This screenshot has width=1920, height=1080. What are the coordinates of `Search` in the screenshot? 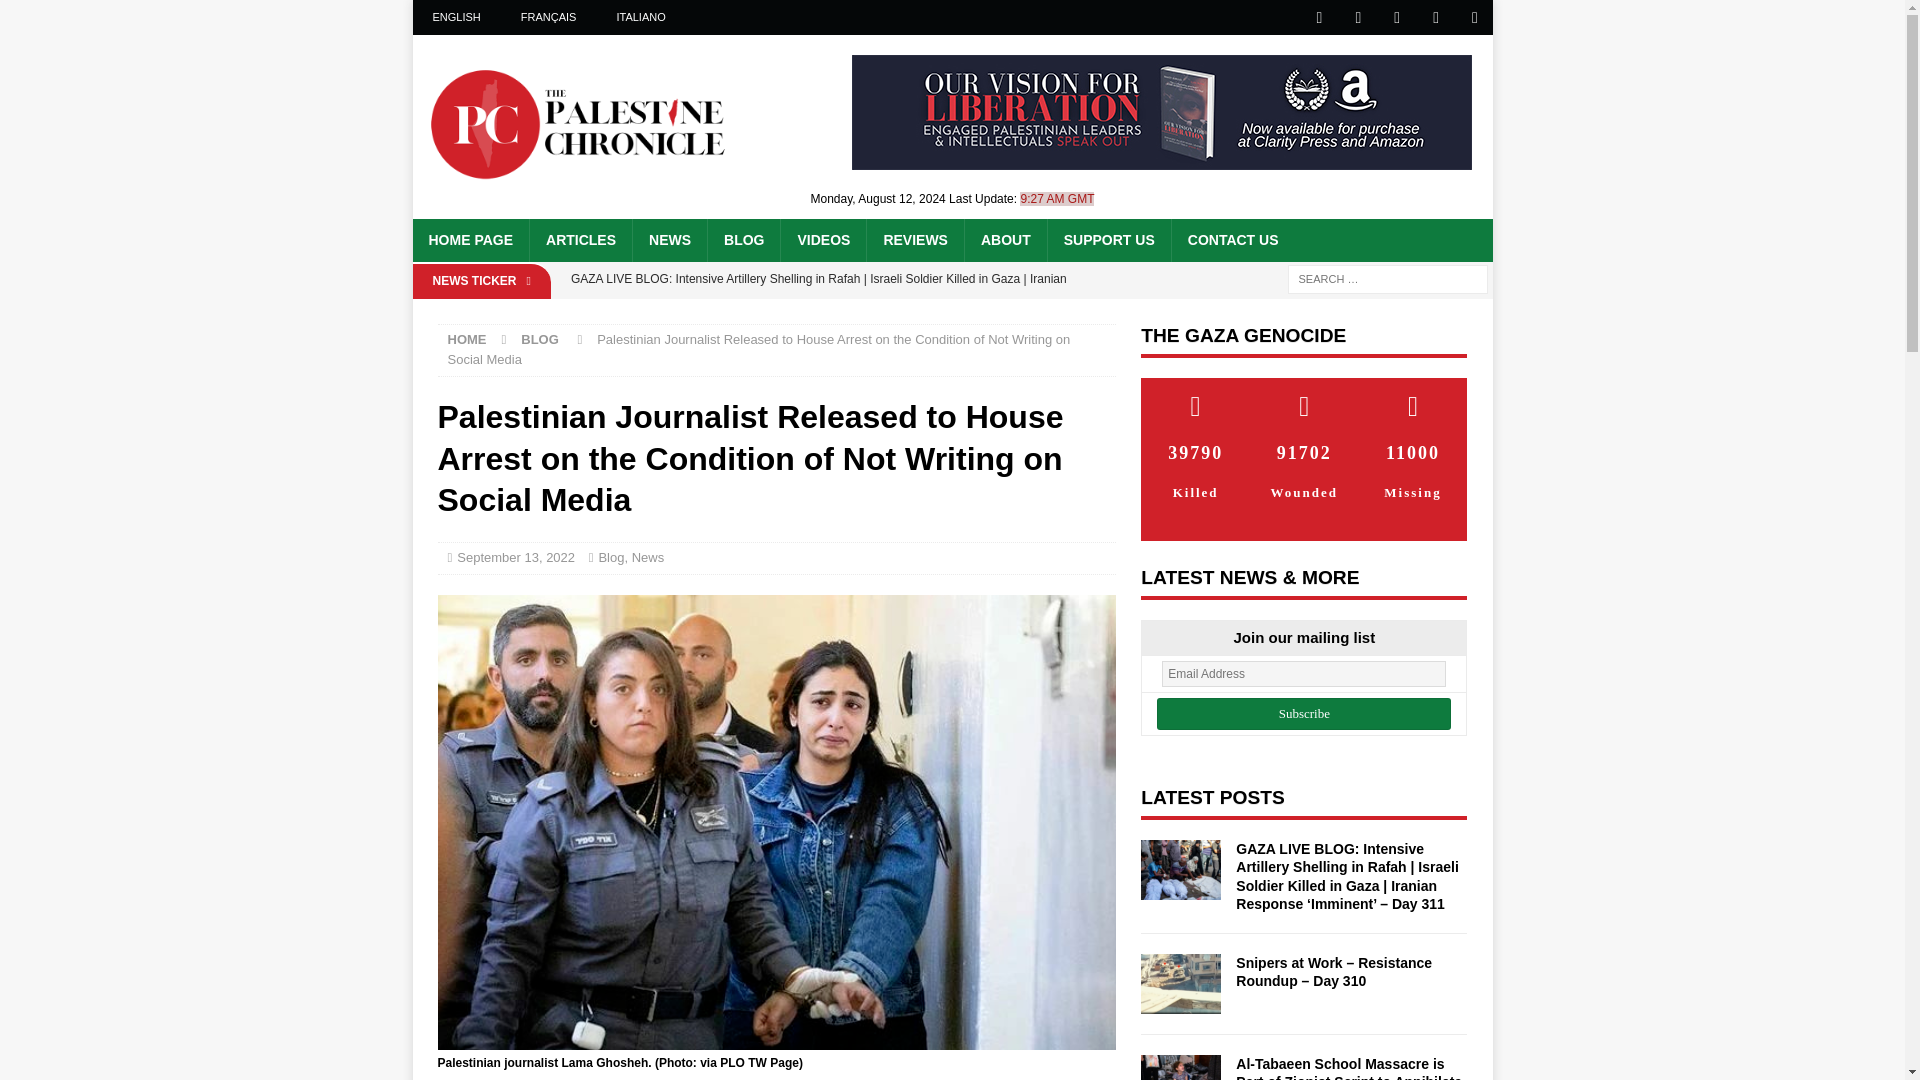 It's located at (74, 16).